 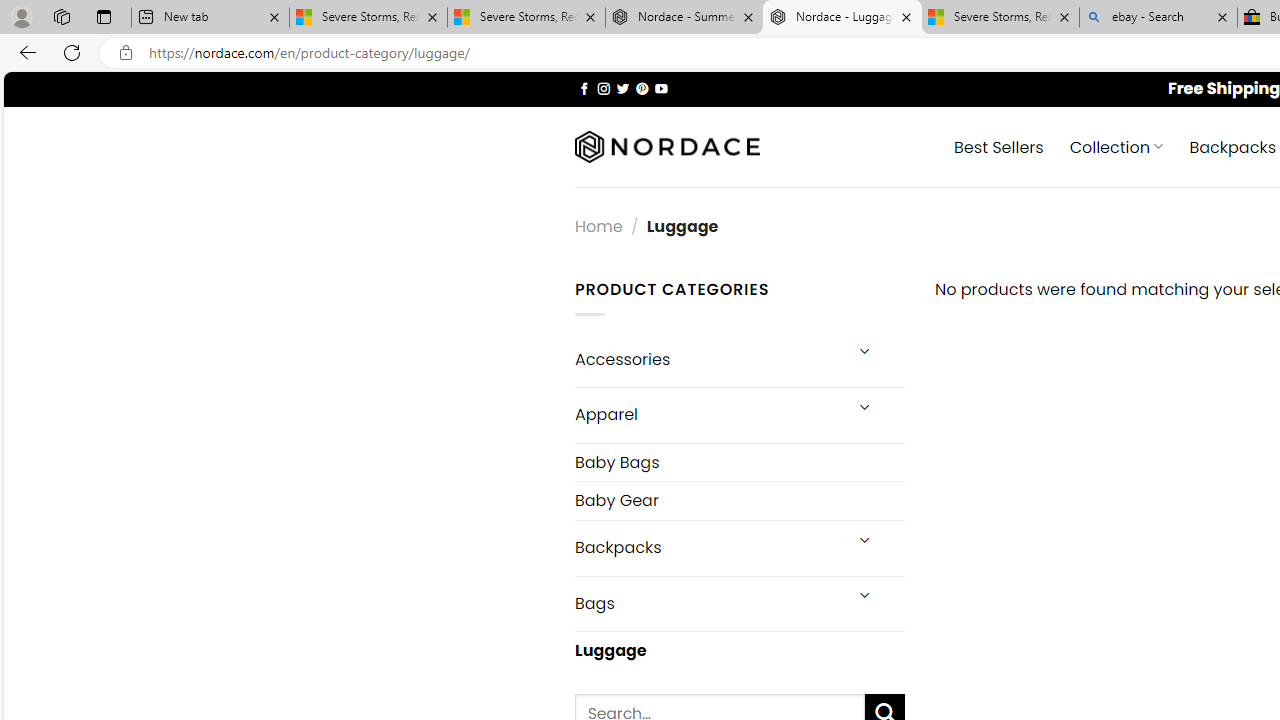 What do you see at coordinates (1158, 18) in the screenshot?
I see `ebay - Search` at bounding box center [1158, 18].